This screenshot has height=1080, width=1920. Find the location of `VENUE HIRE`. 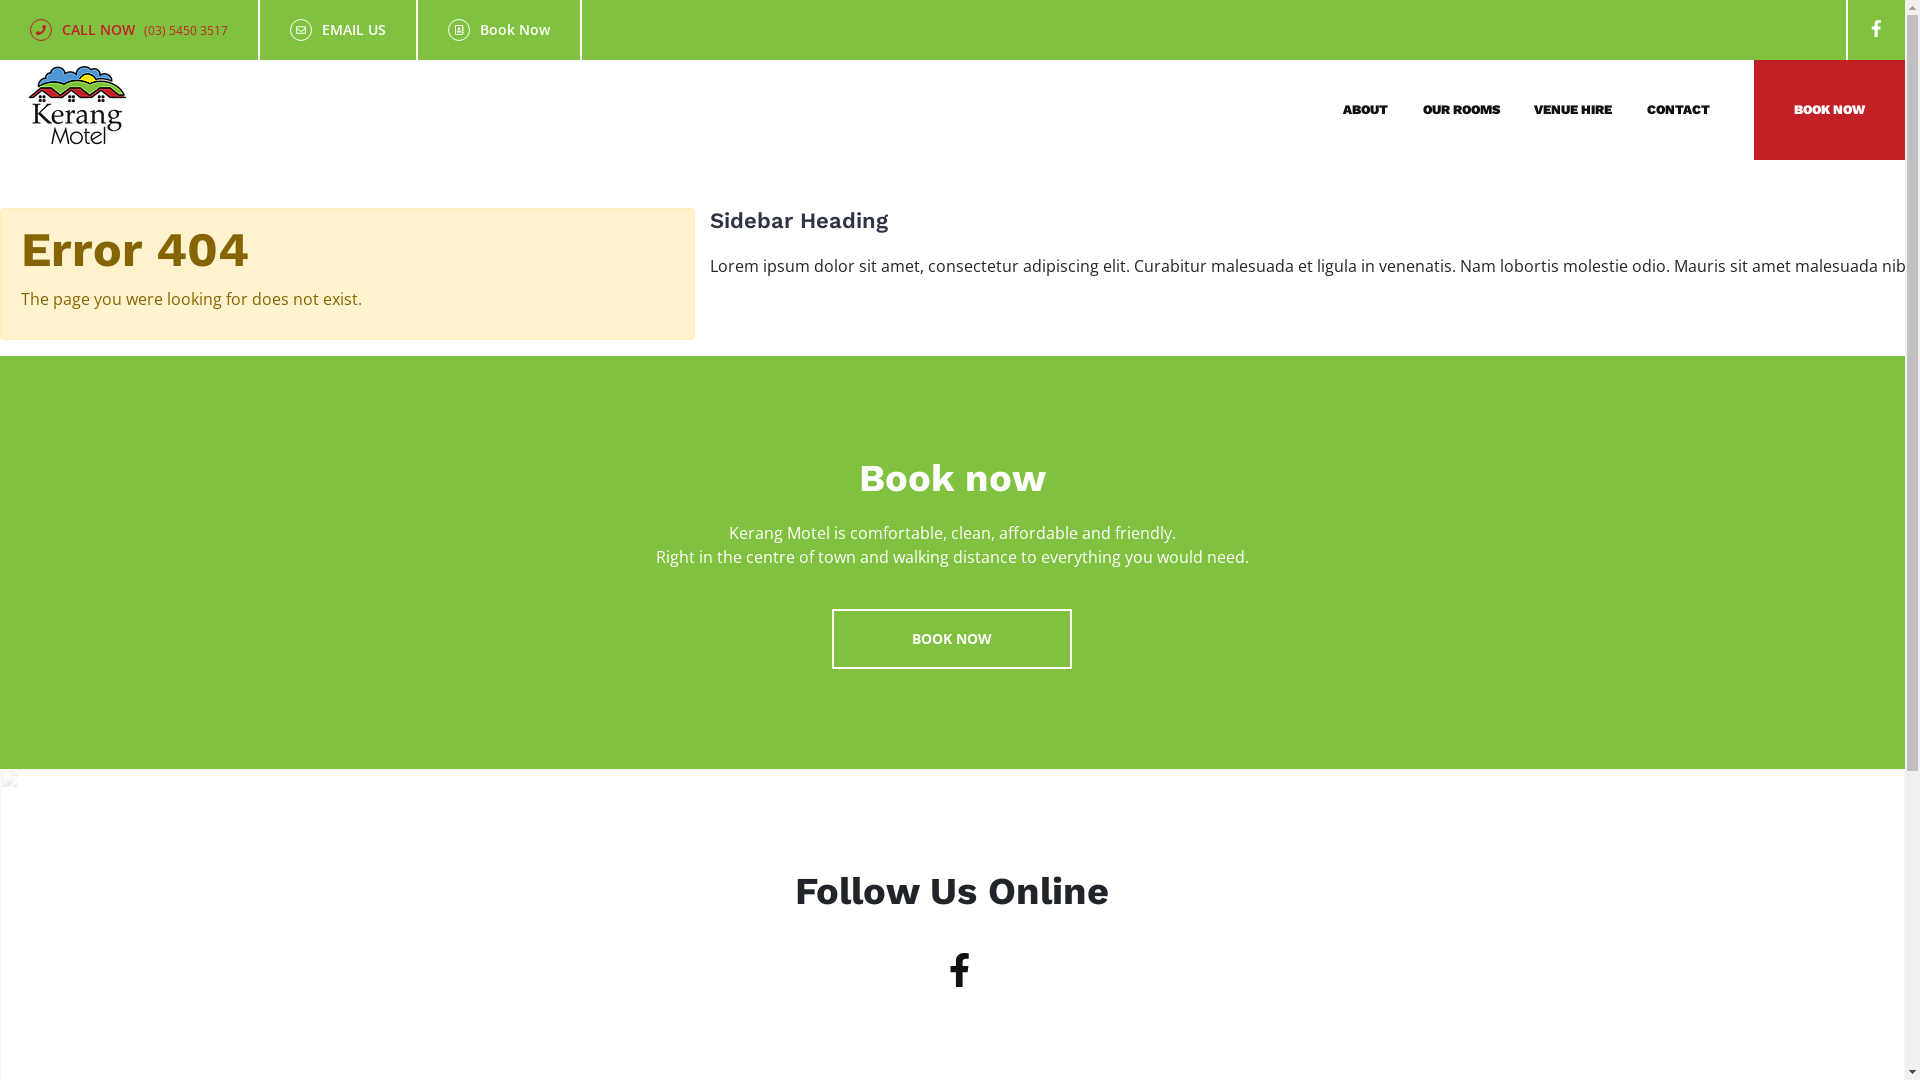

VENUE HIRE is located at coordinates (1573, 110).